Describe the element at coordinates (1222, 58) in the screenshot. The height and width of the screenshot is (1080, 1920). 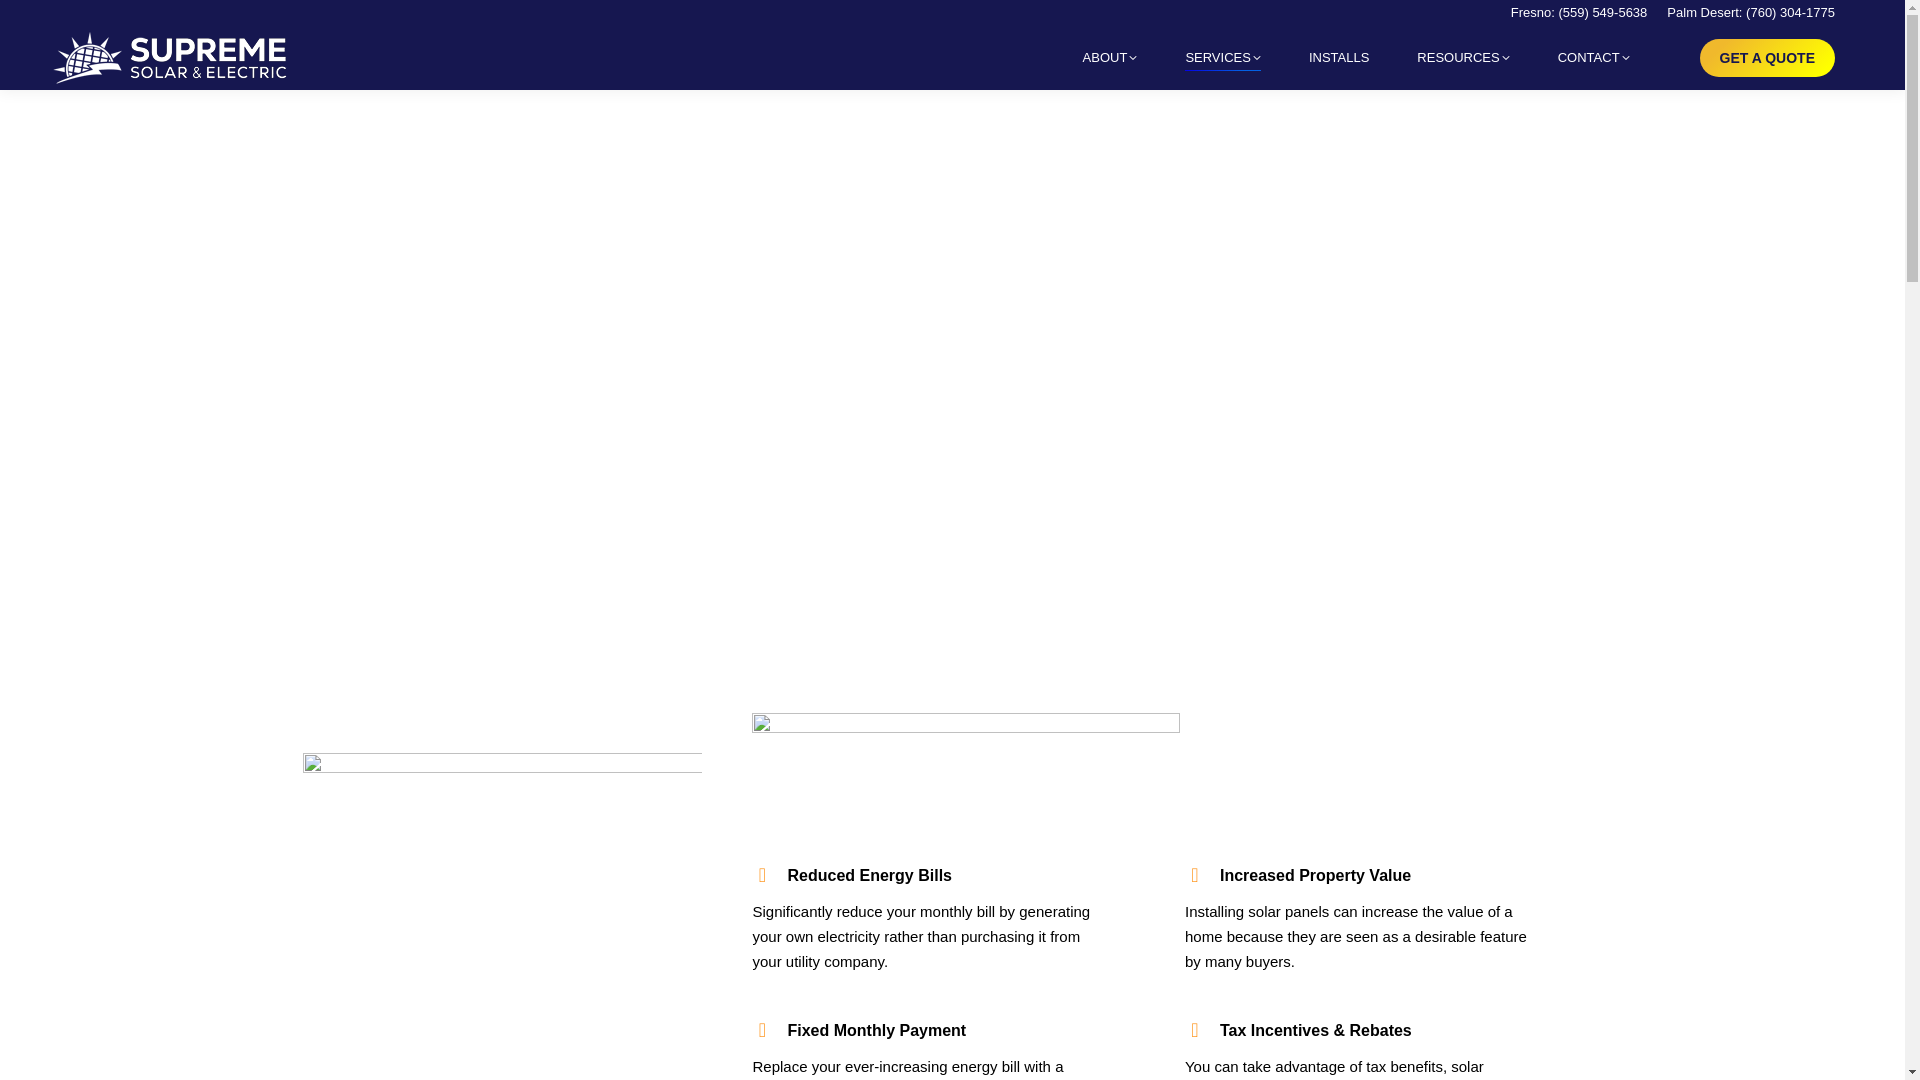
I see `SERVICES` at that location.